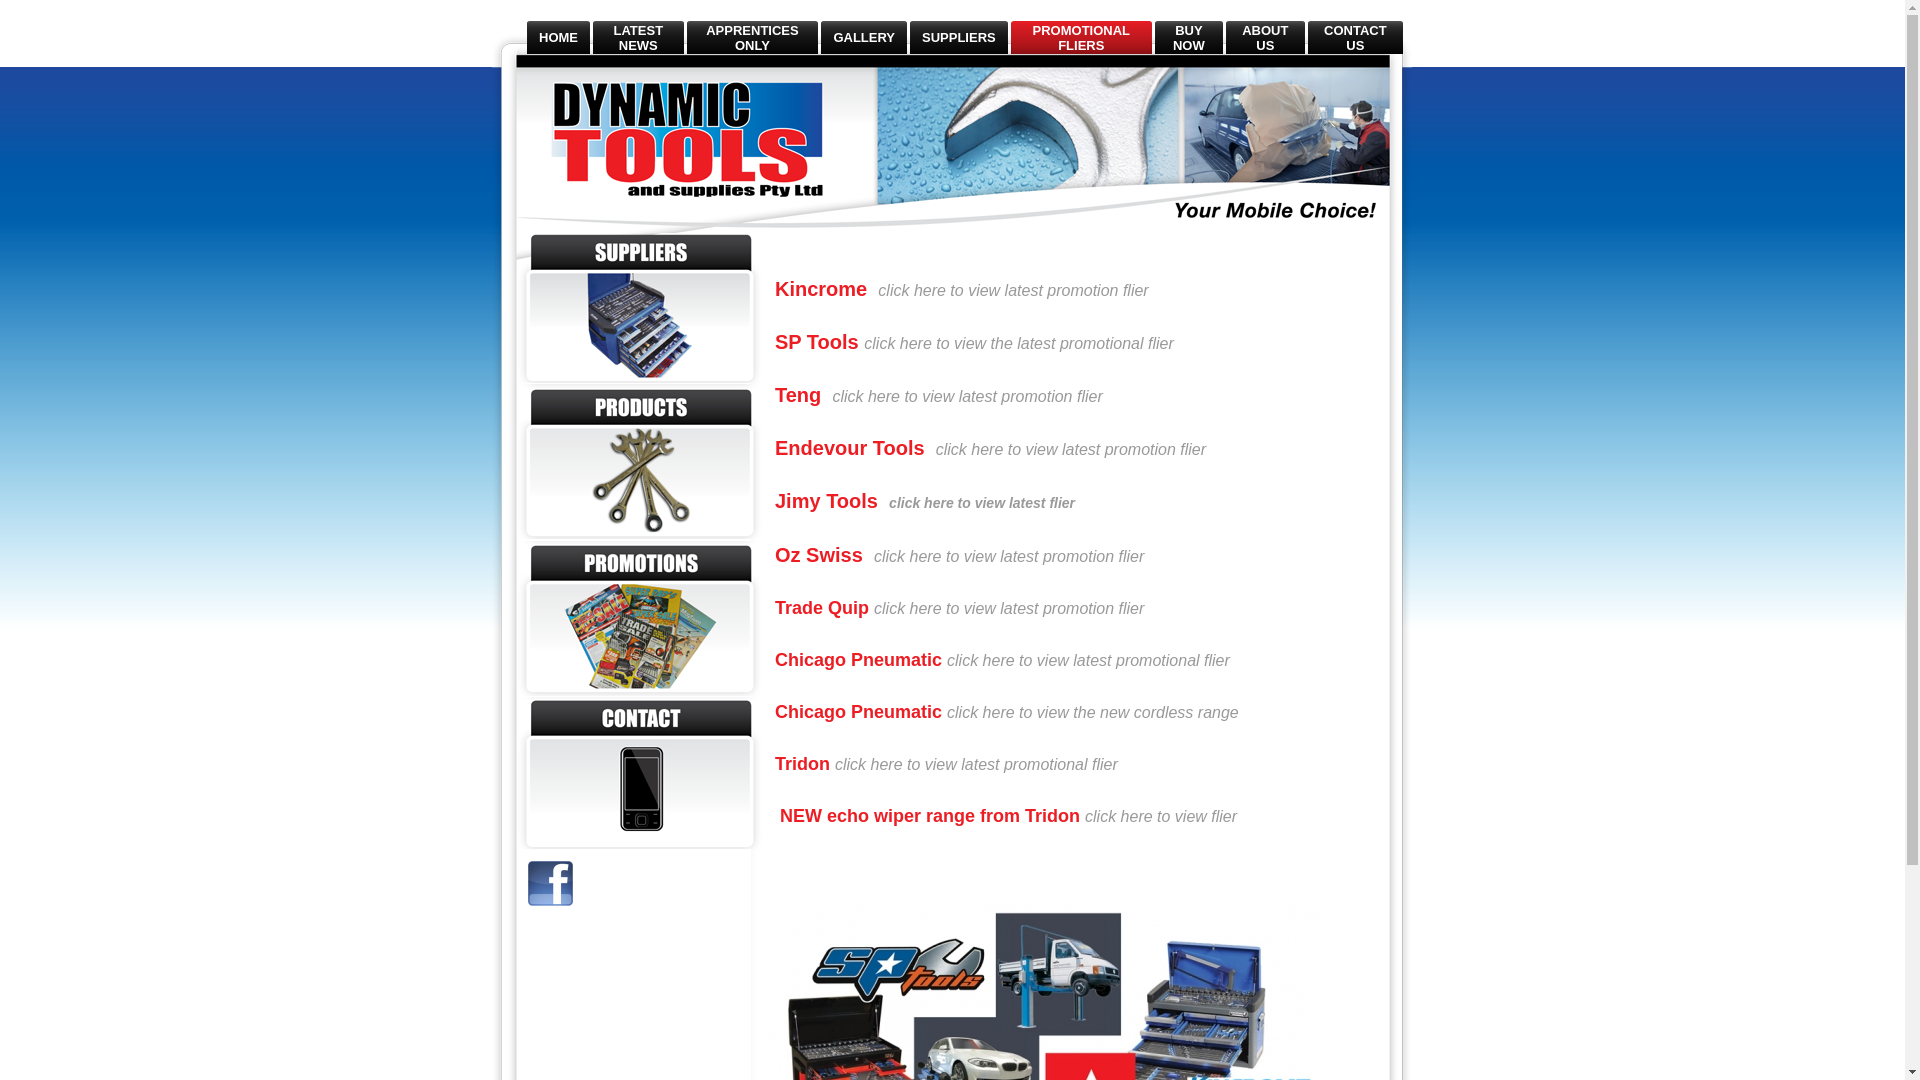 This screenshot has height=1080, width=1920. I want to click on click here to view the new cordless range, so click(1093, 714).